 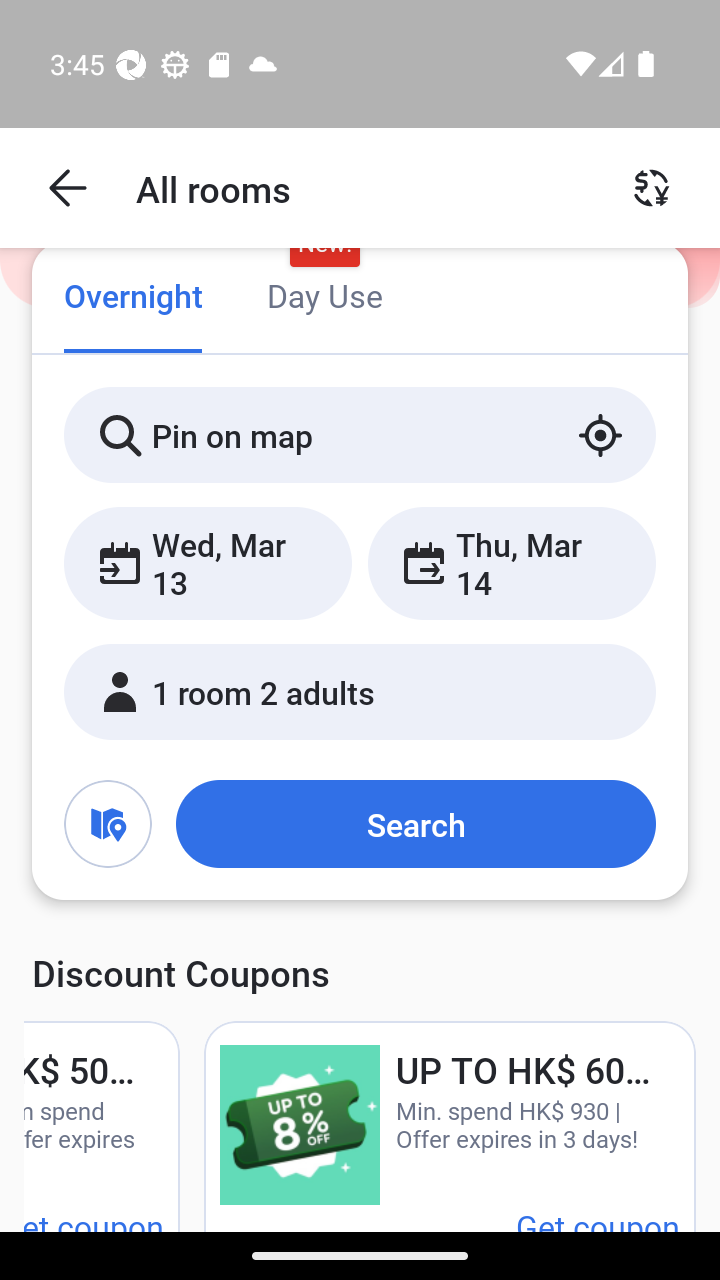 What do you see at coordinates (324, 298) in the screenshot?
I see `Day Use` at bounding box center [324, 298].